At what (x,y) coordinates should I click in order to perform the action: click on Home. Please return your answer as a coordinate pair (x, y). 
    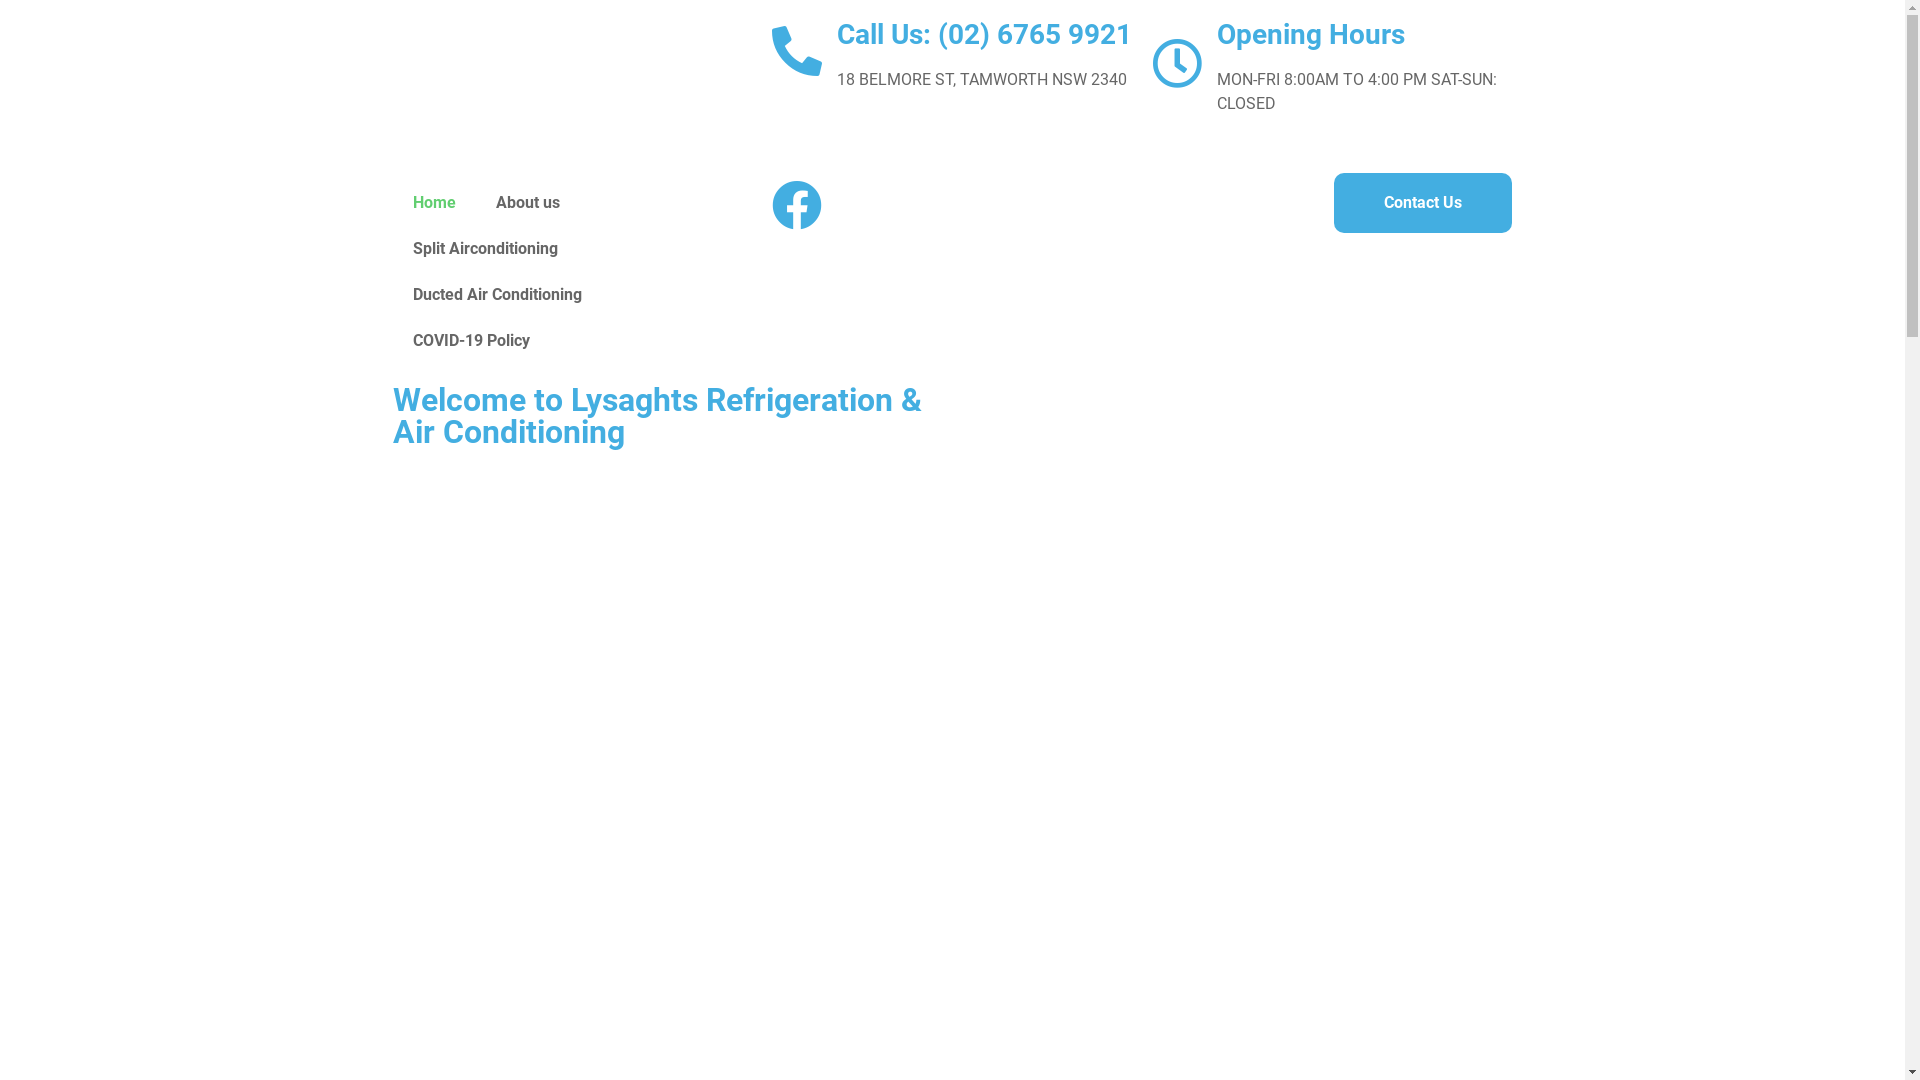
    Looking at the image, I should click on (434, 203).